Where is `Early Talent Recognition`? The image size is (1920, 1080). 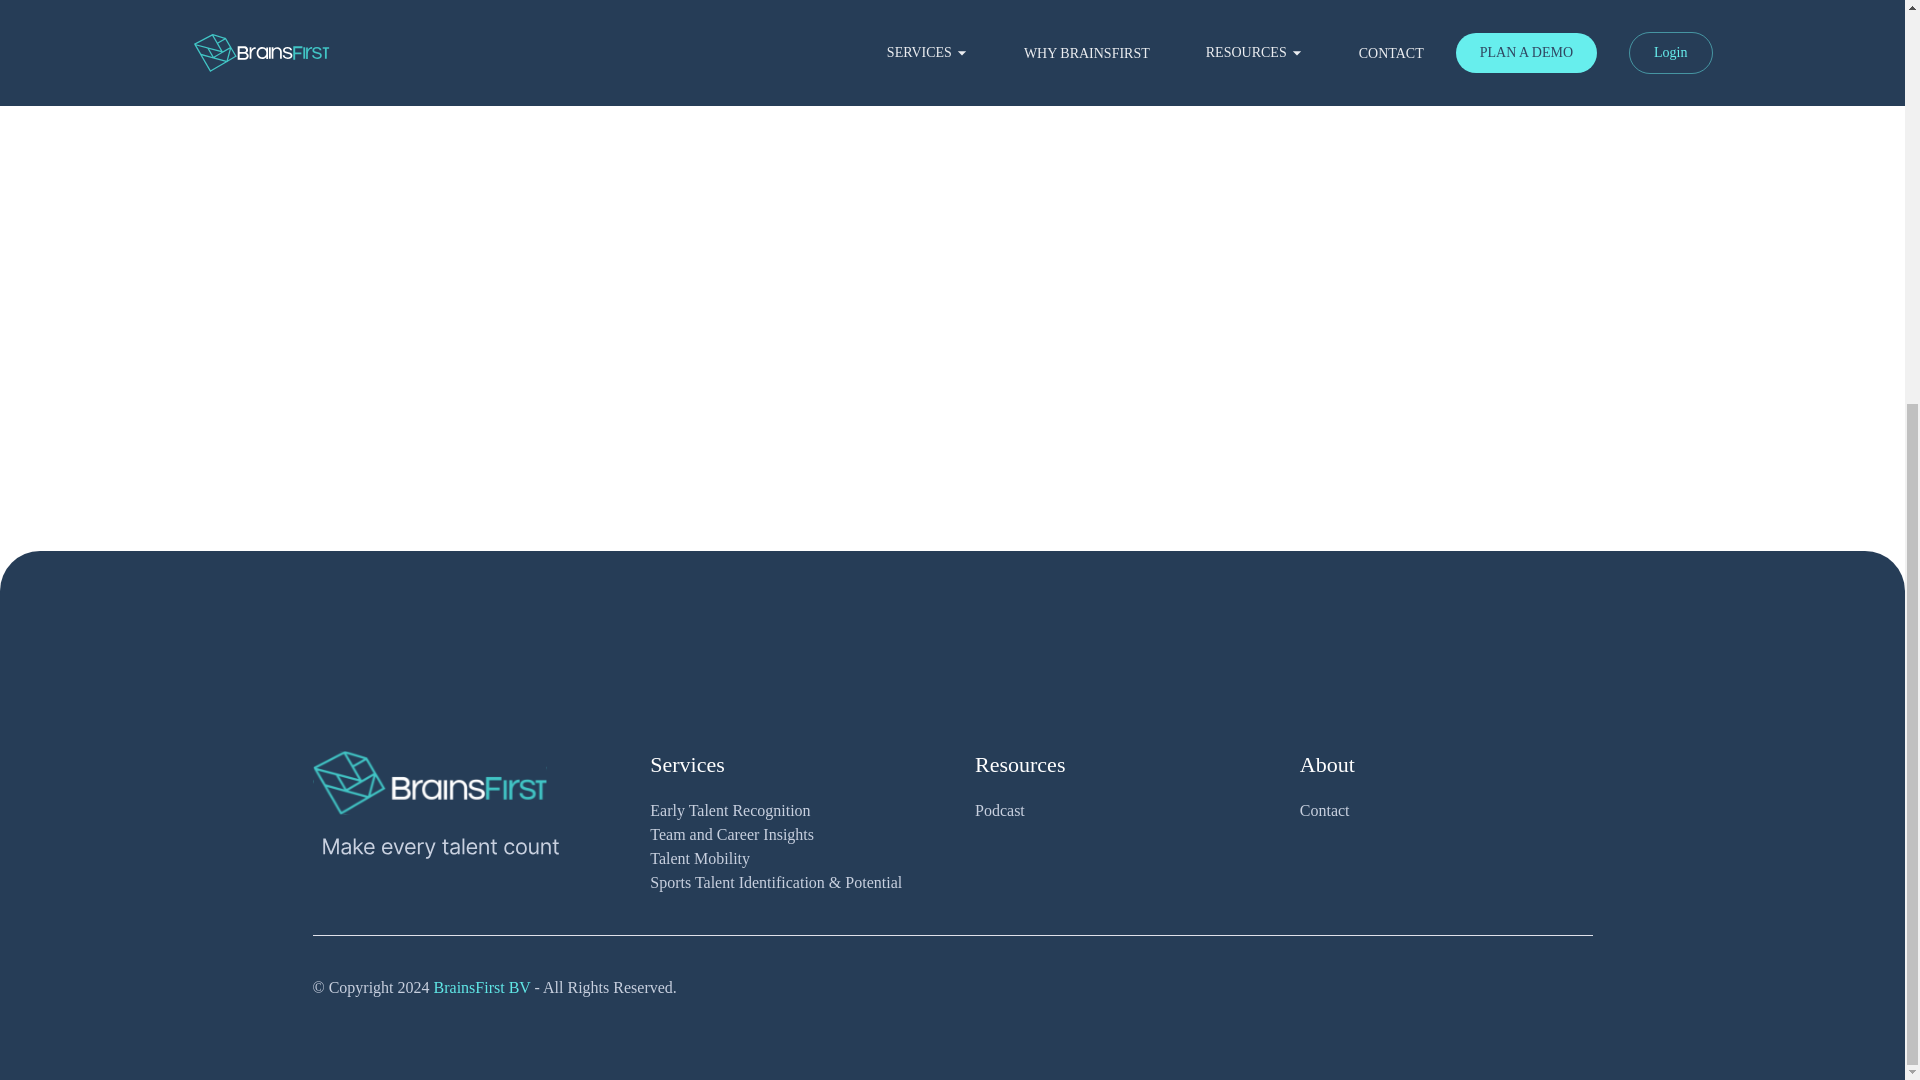
Early Talent Recognition is located at coordinates (796, 810).